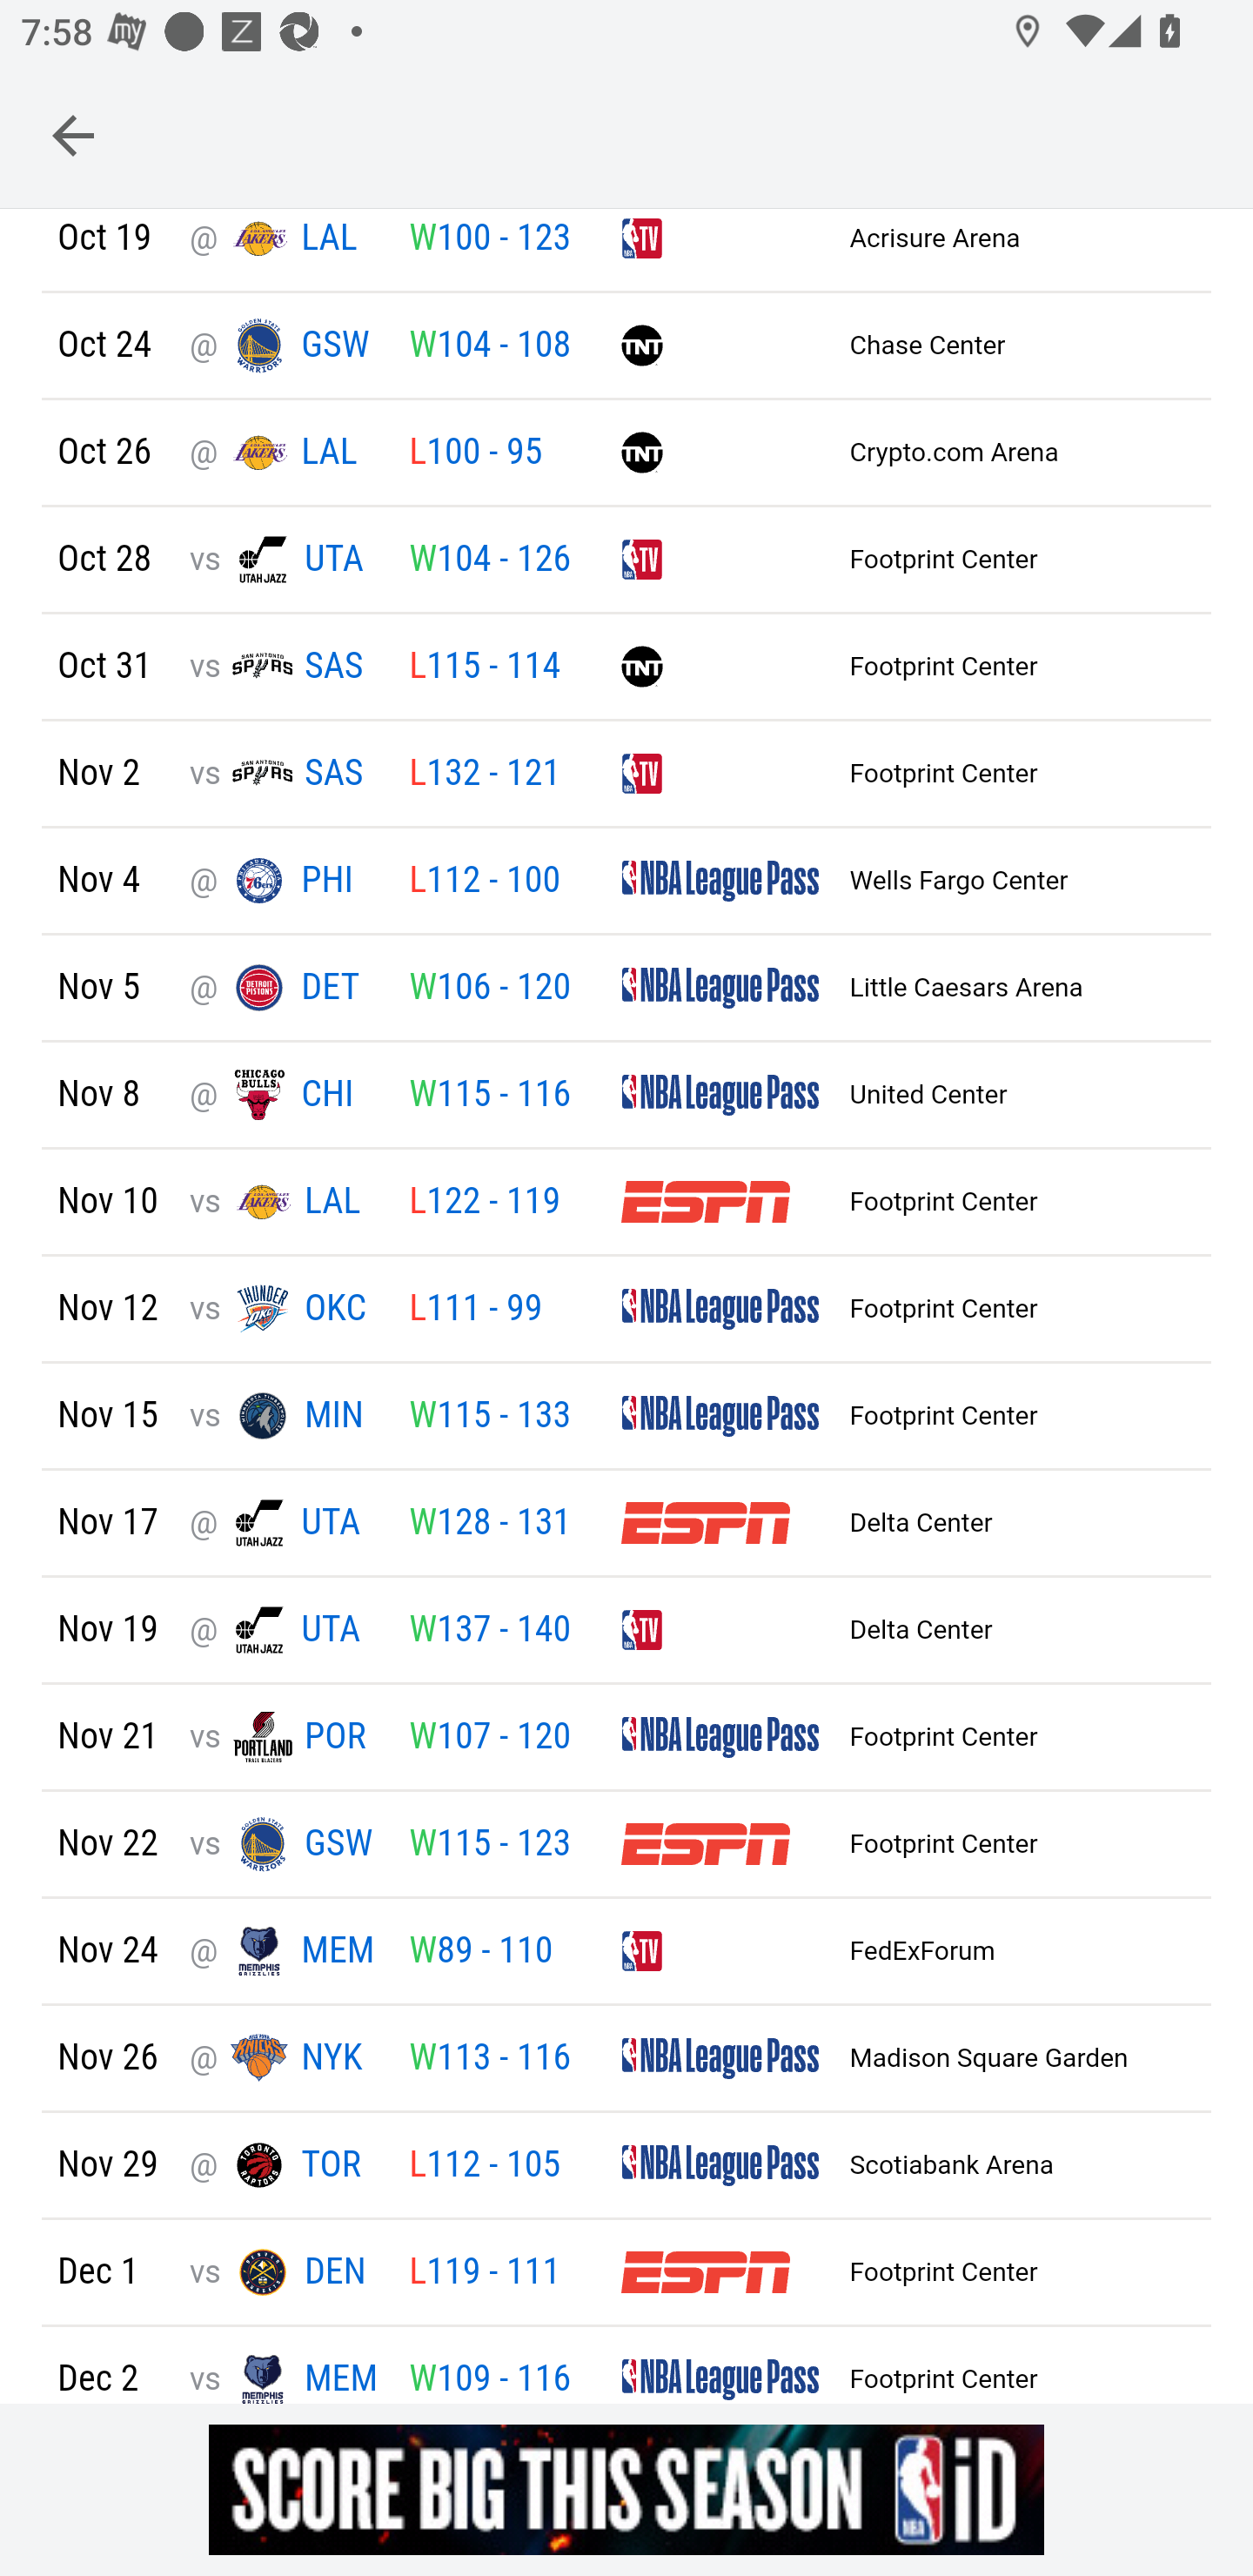  I want to click on W137 - 140 W 137 - 140, so click(489, 1633).